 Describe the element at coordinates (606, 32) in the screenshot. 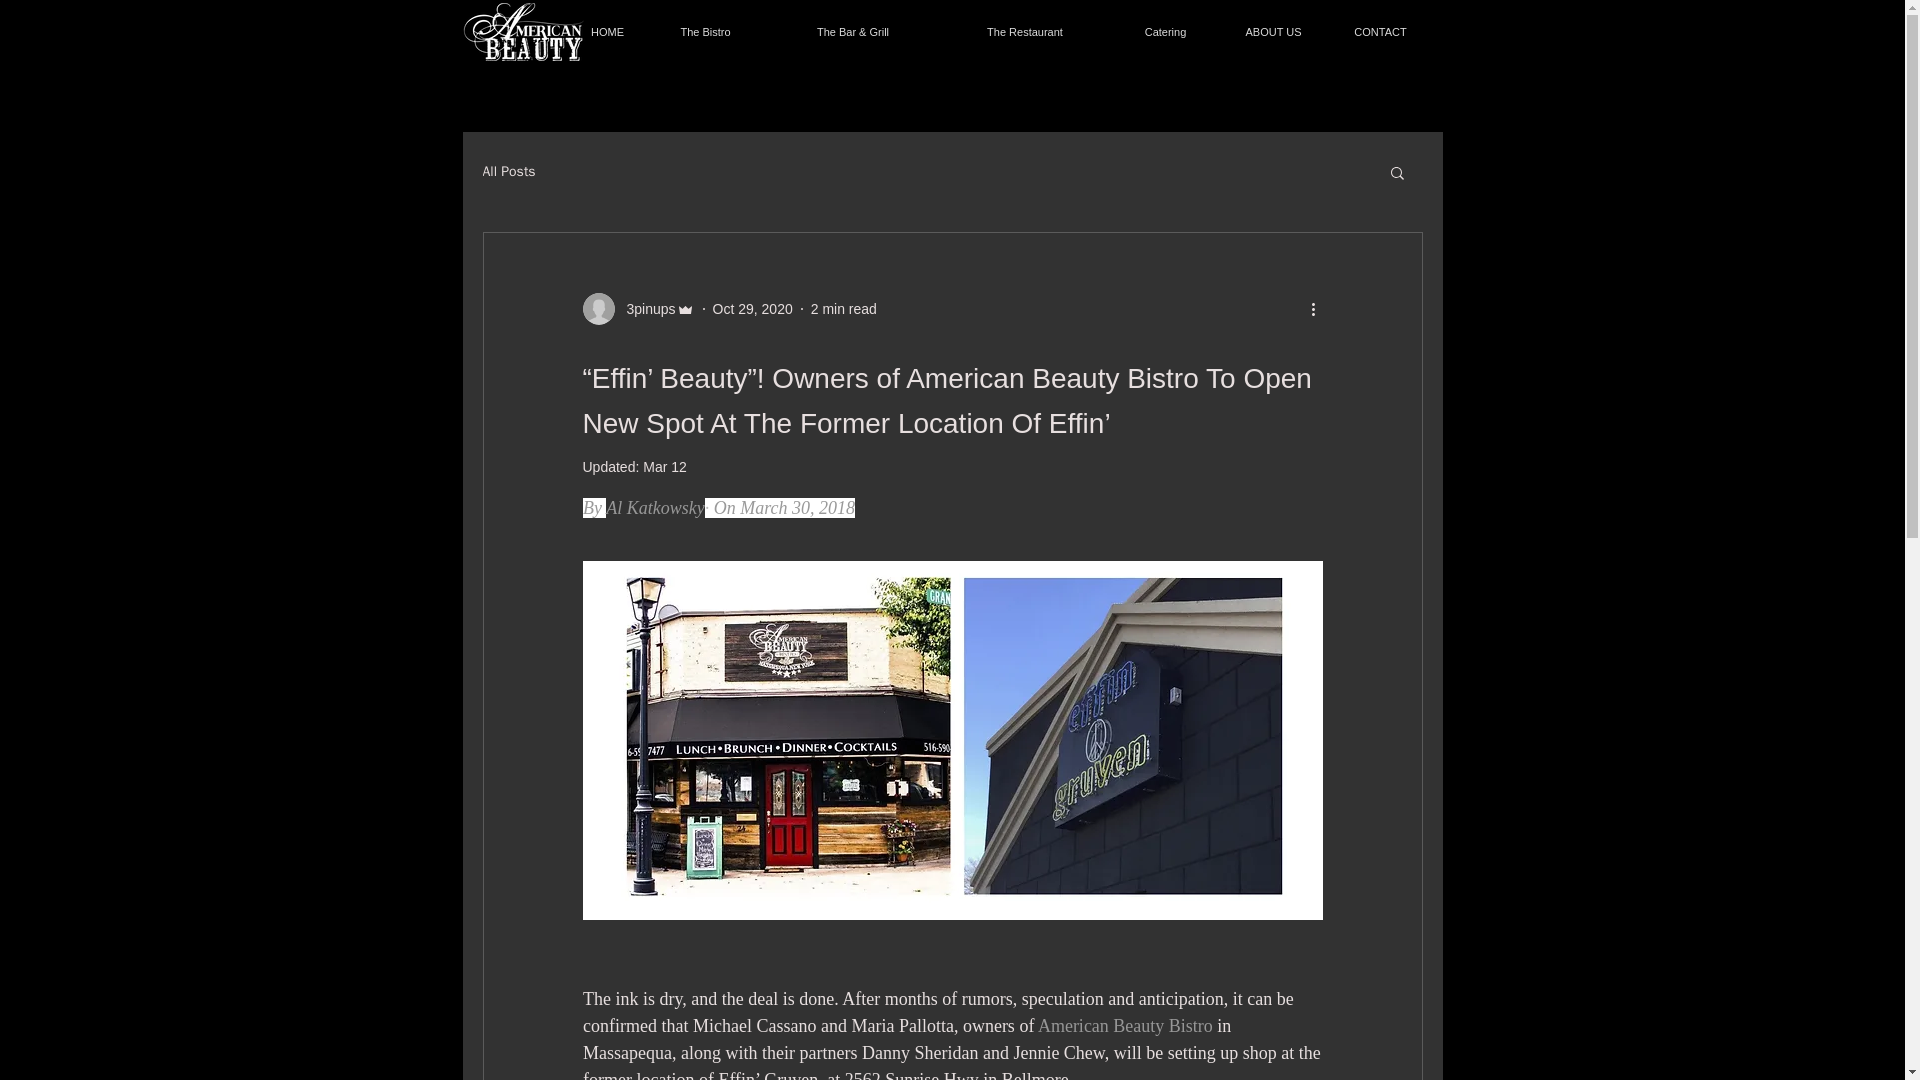

I see `HOME` at that location.